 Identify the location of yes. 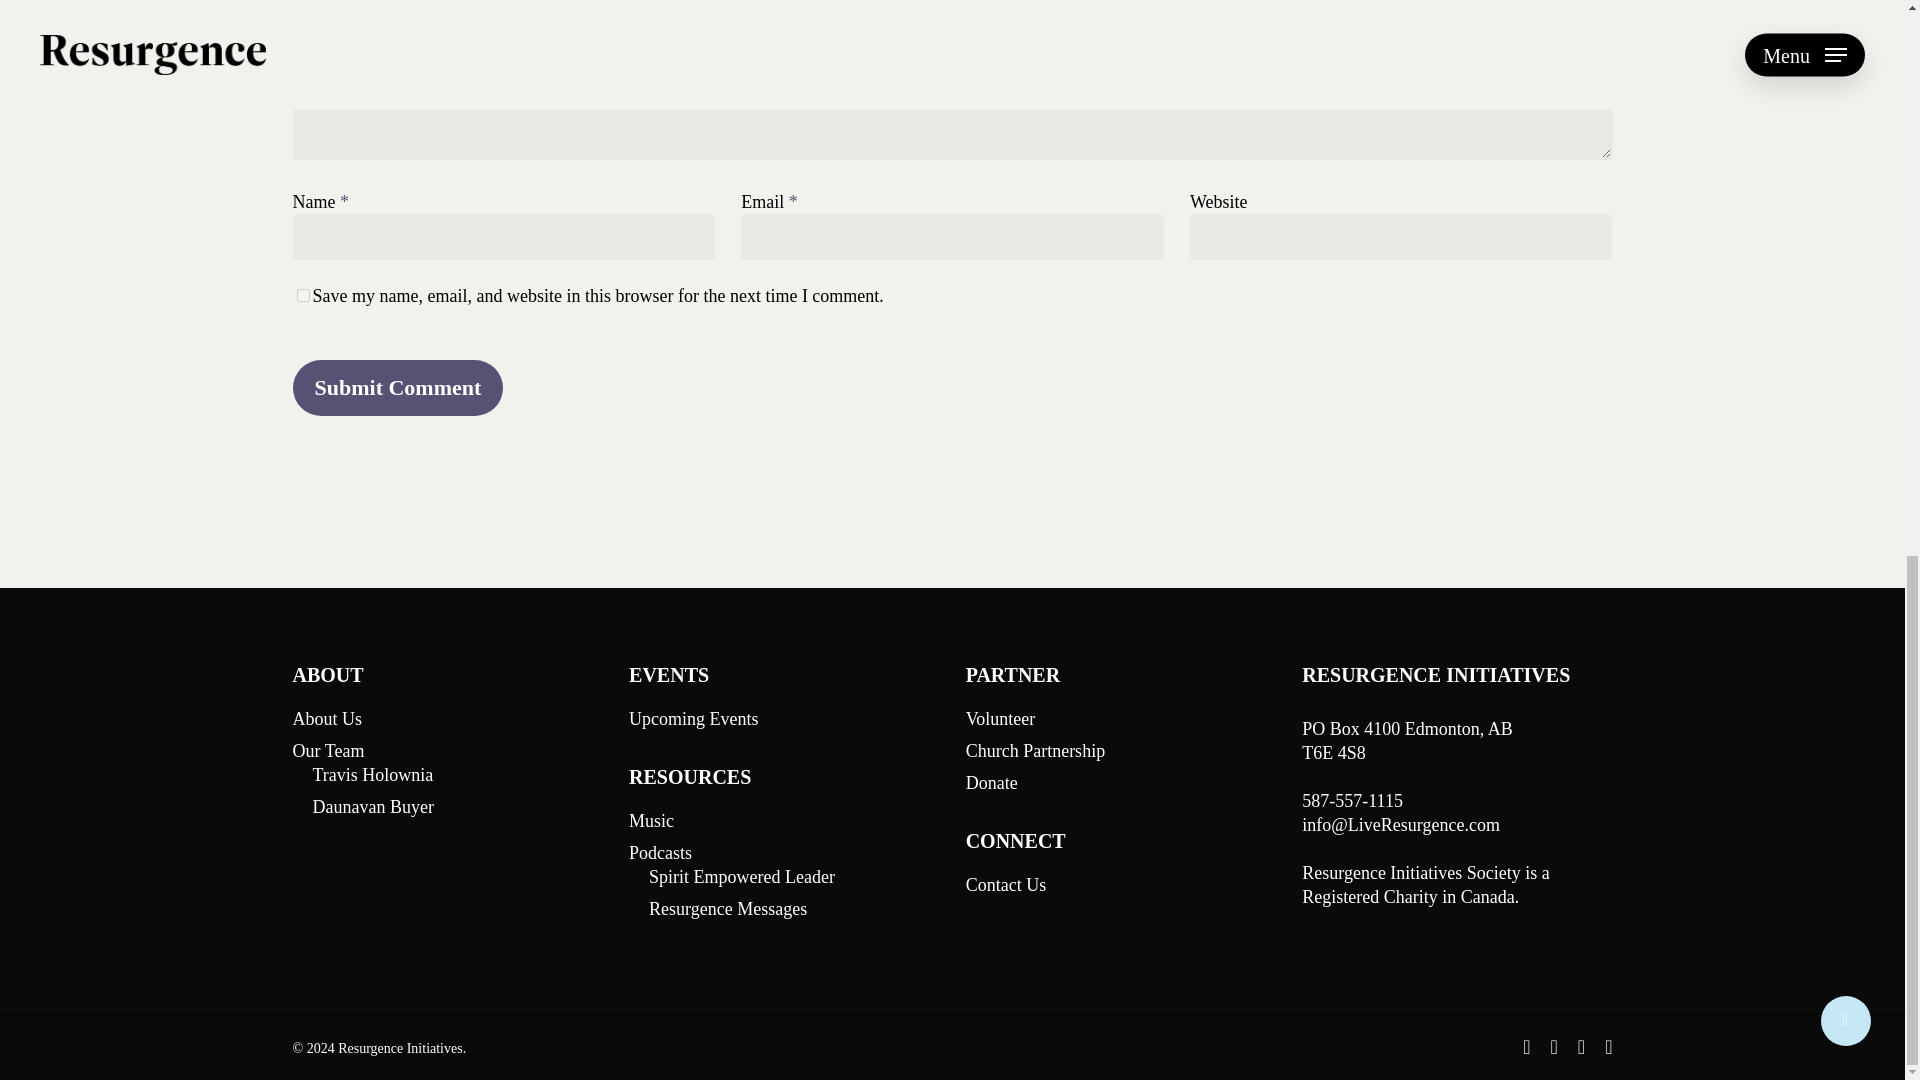
(302, 296).